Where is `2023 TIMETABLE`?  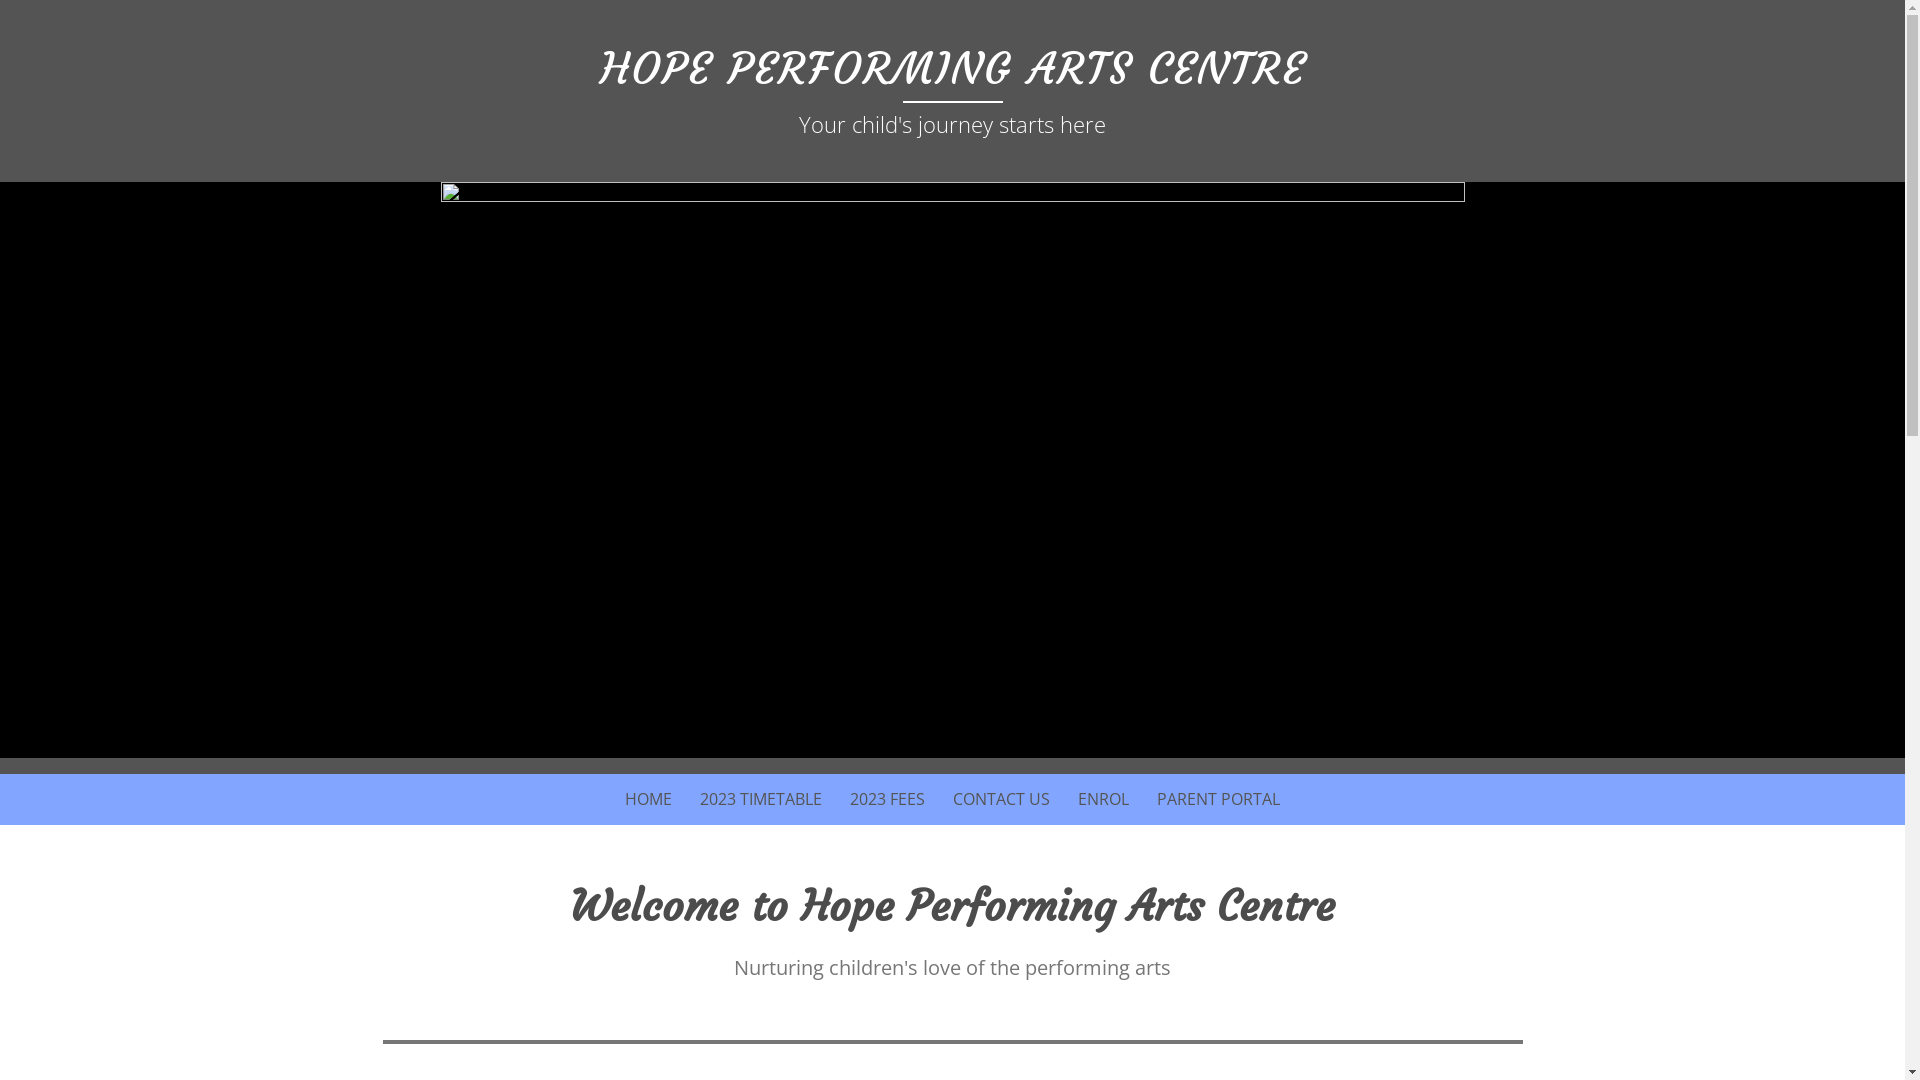
2023 TIMETABLE is located at coordinates (761, 800).